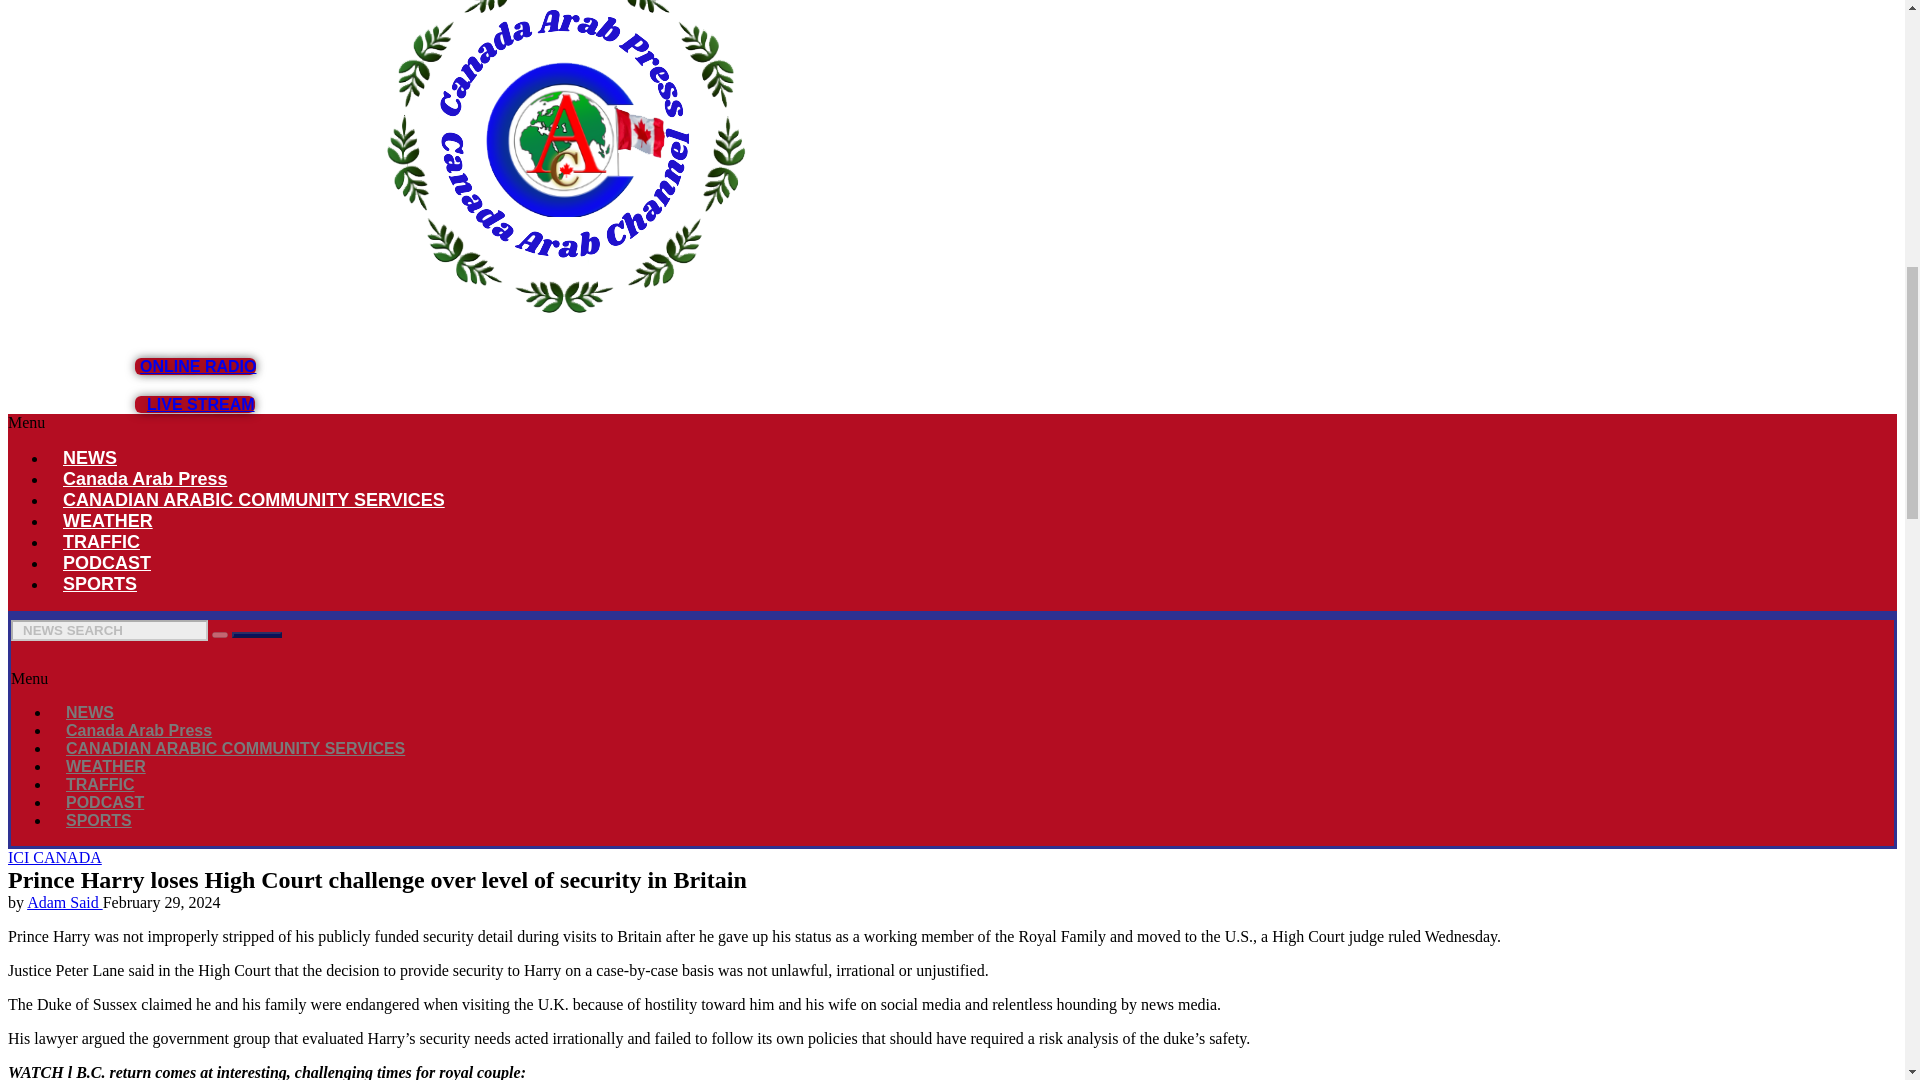  I want to click on NEWS, so click(90, 712).